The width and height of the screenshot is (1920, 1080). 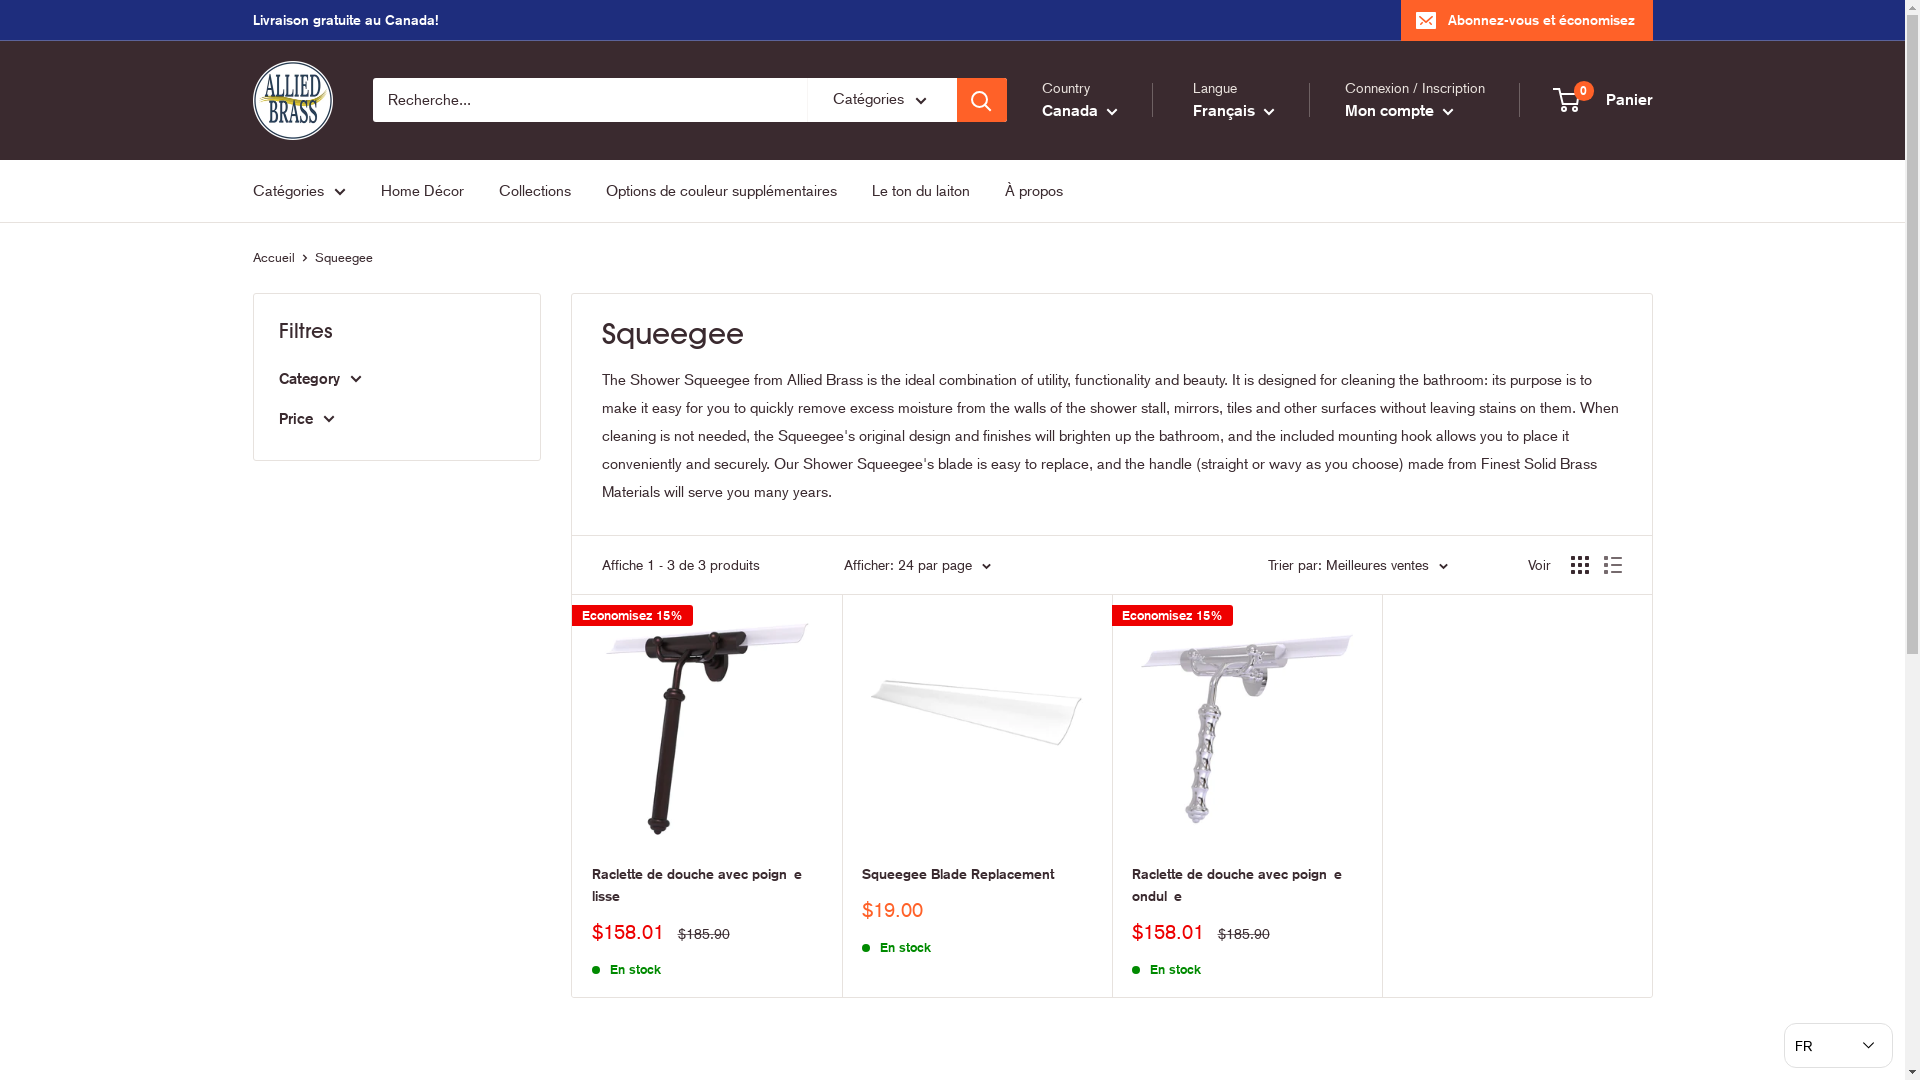 I want to click on Canada, so click(x=1080, y=111).